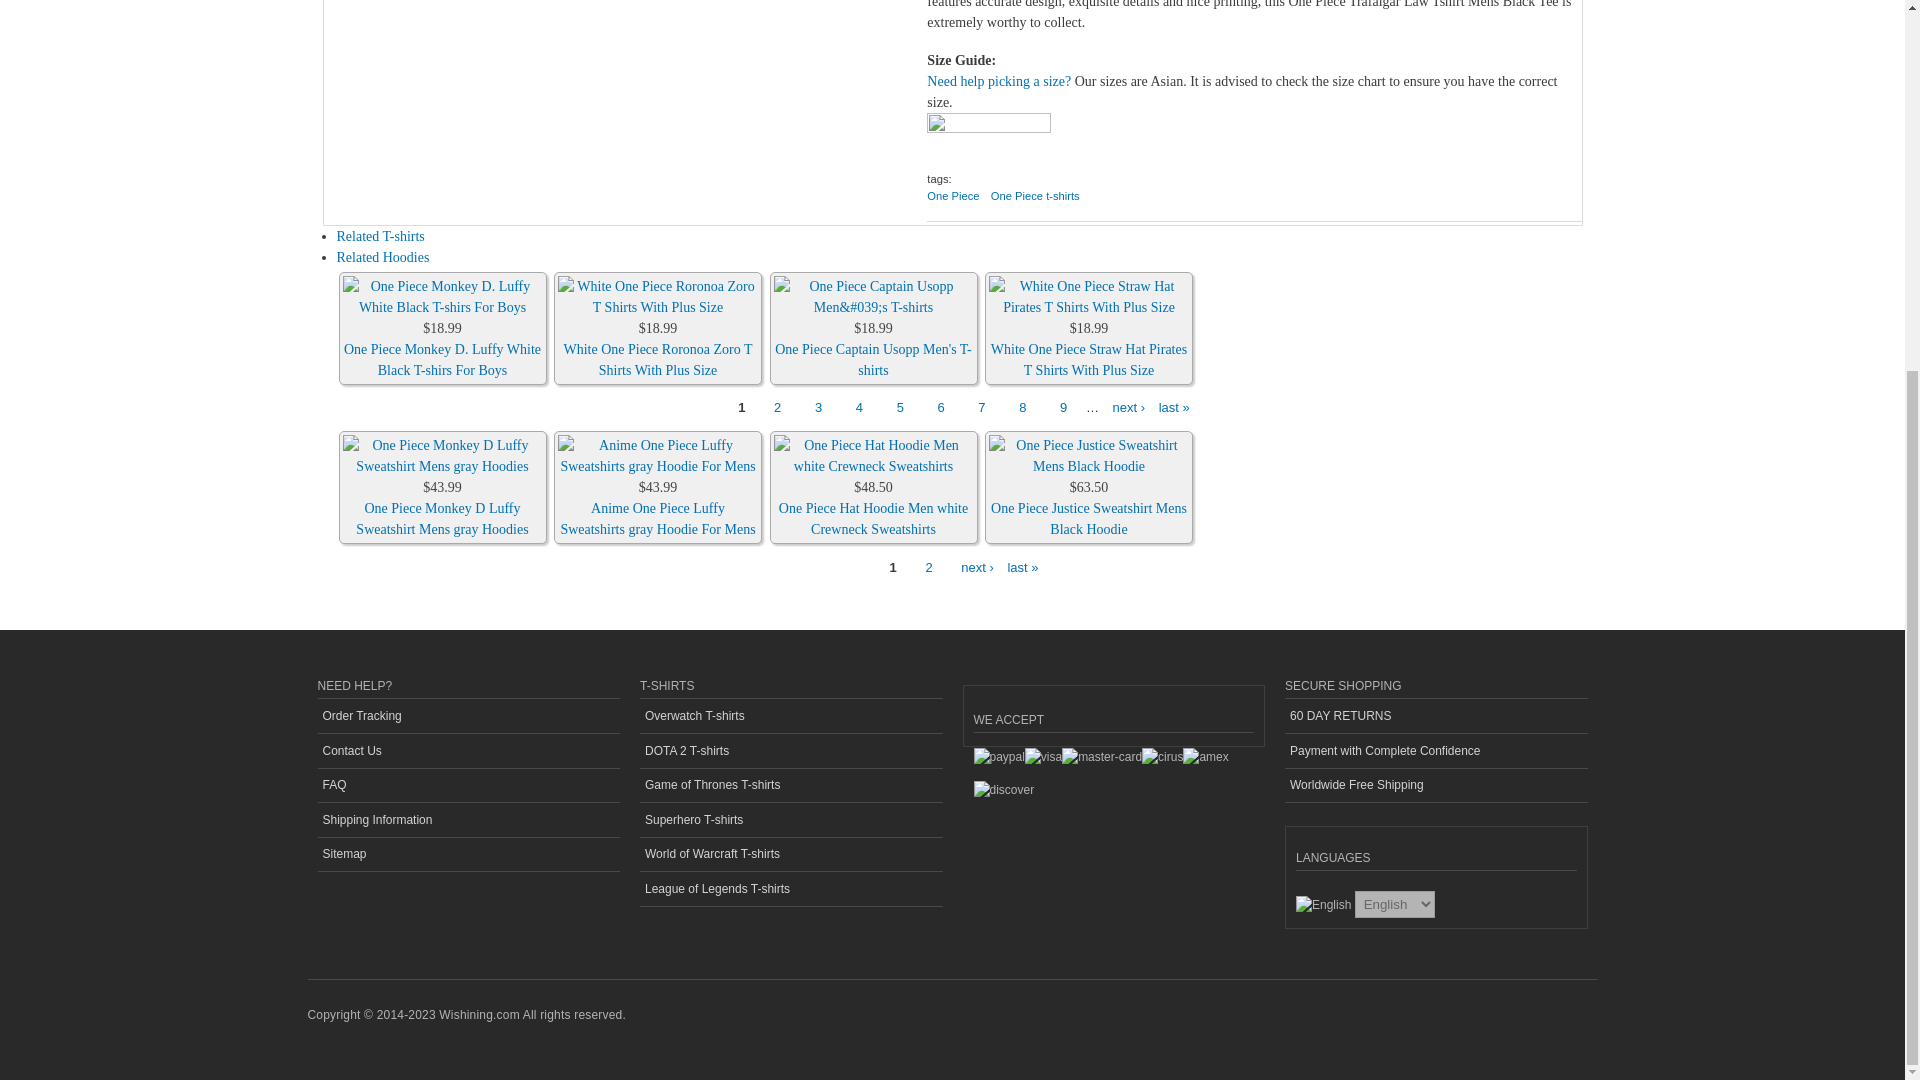  Describe the element at coordinates (777, 407) in the screenshot. I see `2` at that location.